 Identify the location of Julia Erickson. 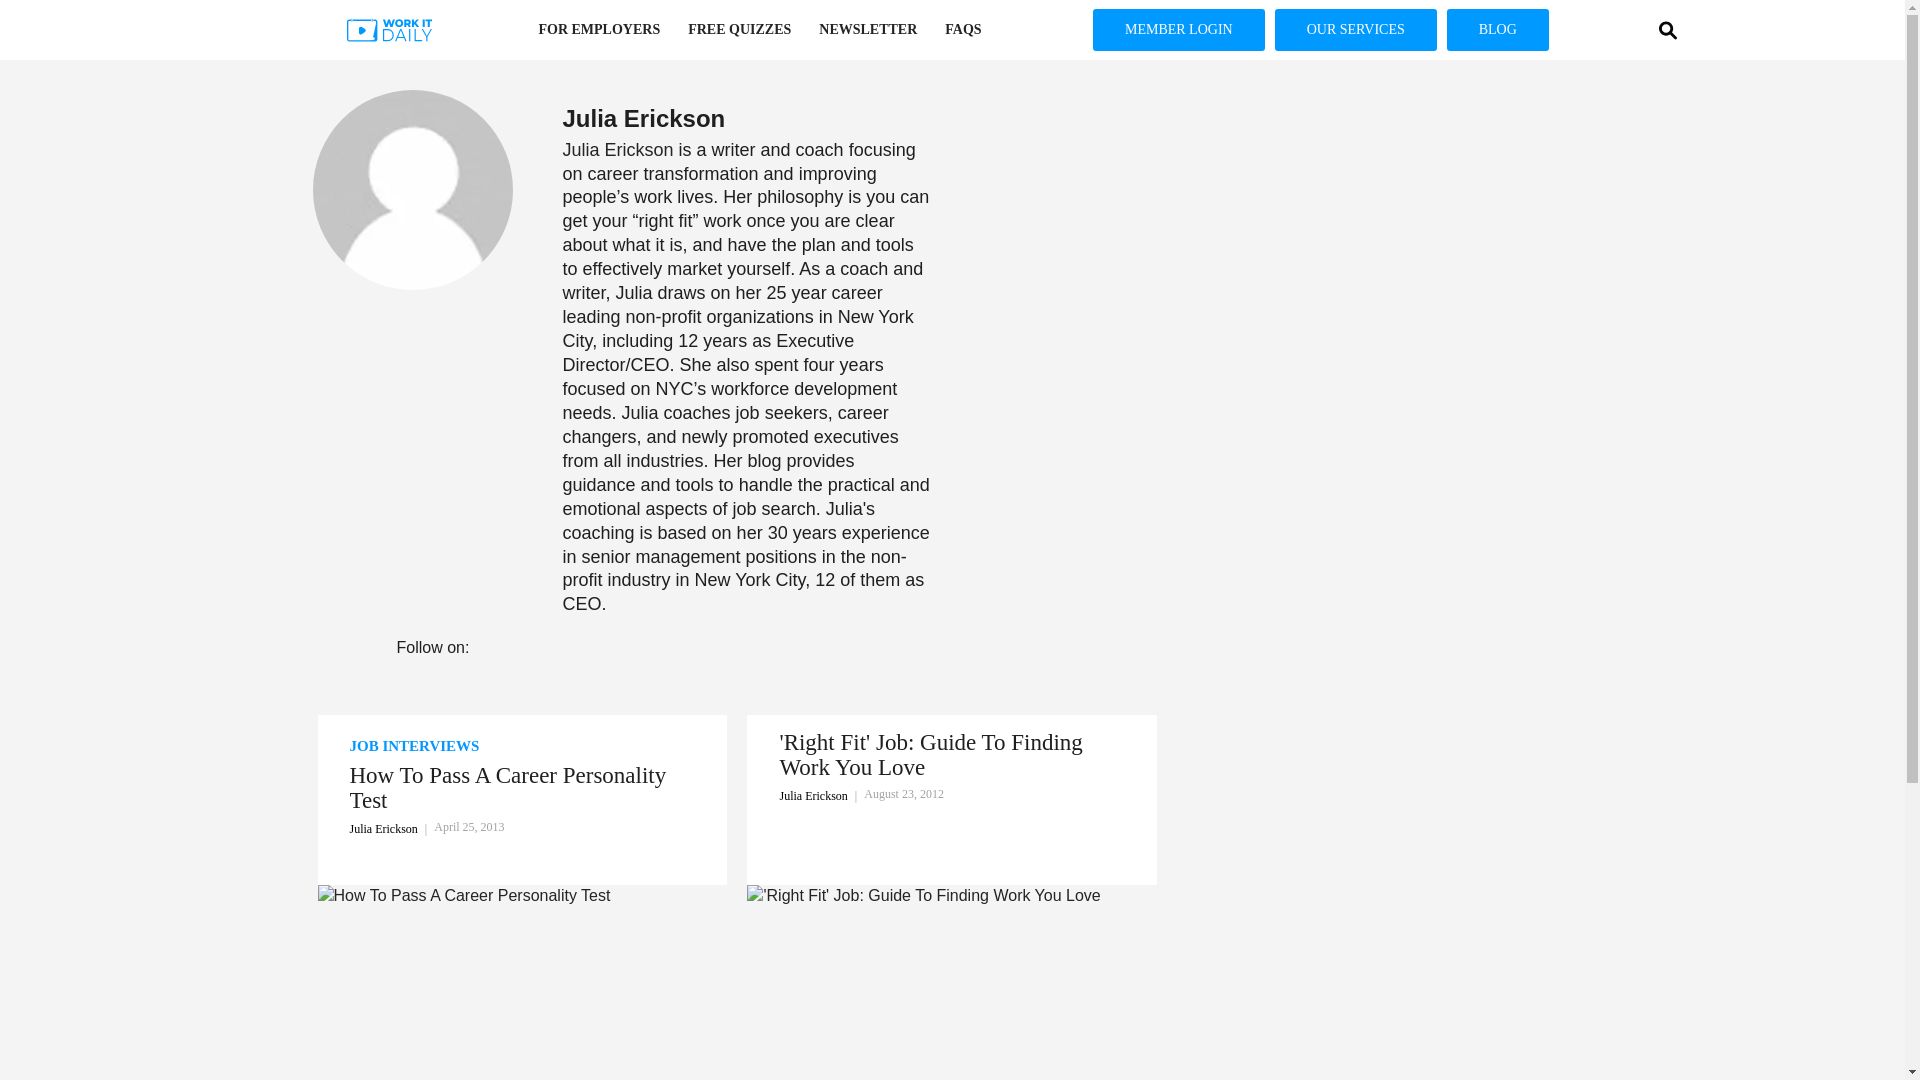
(618, 150).